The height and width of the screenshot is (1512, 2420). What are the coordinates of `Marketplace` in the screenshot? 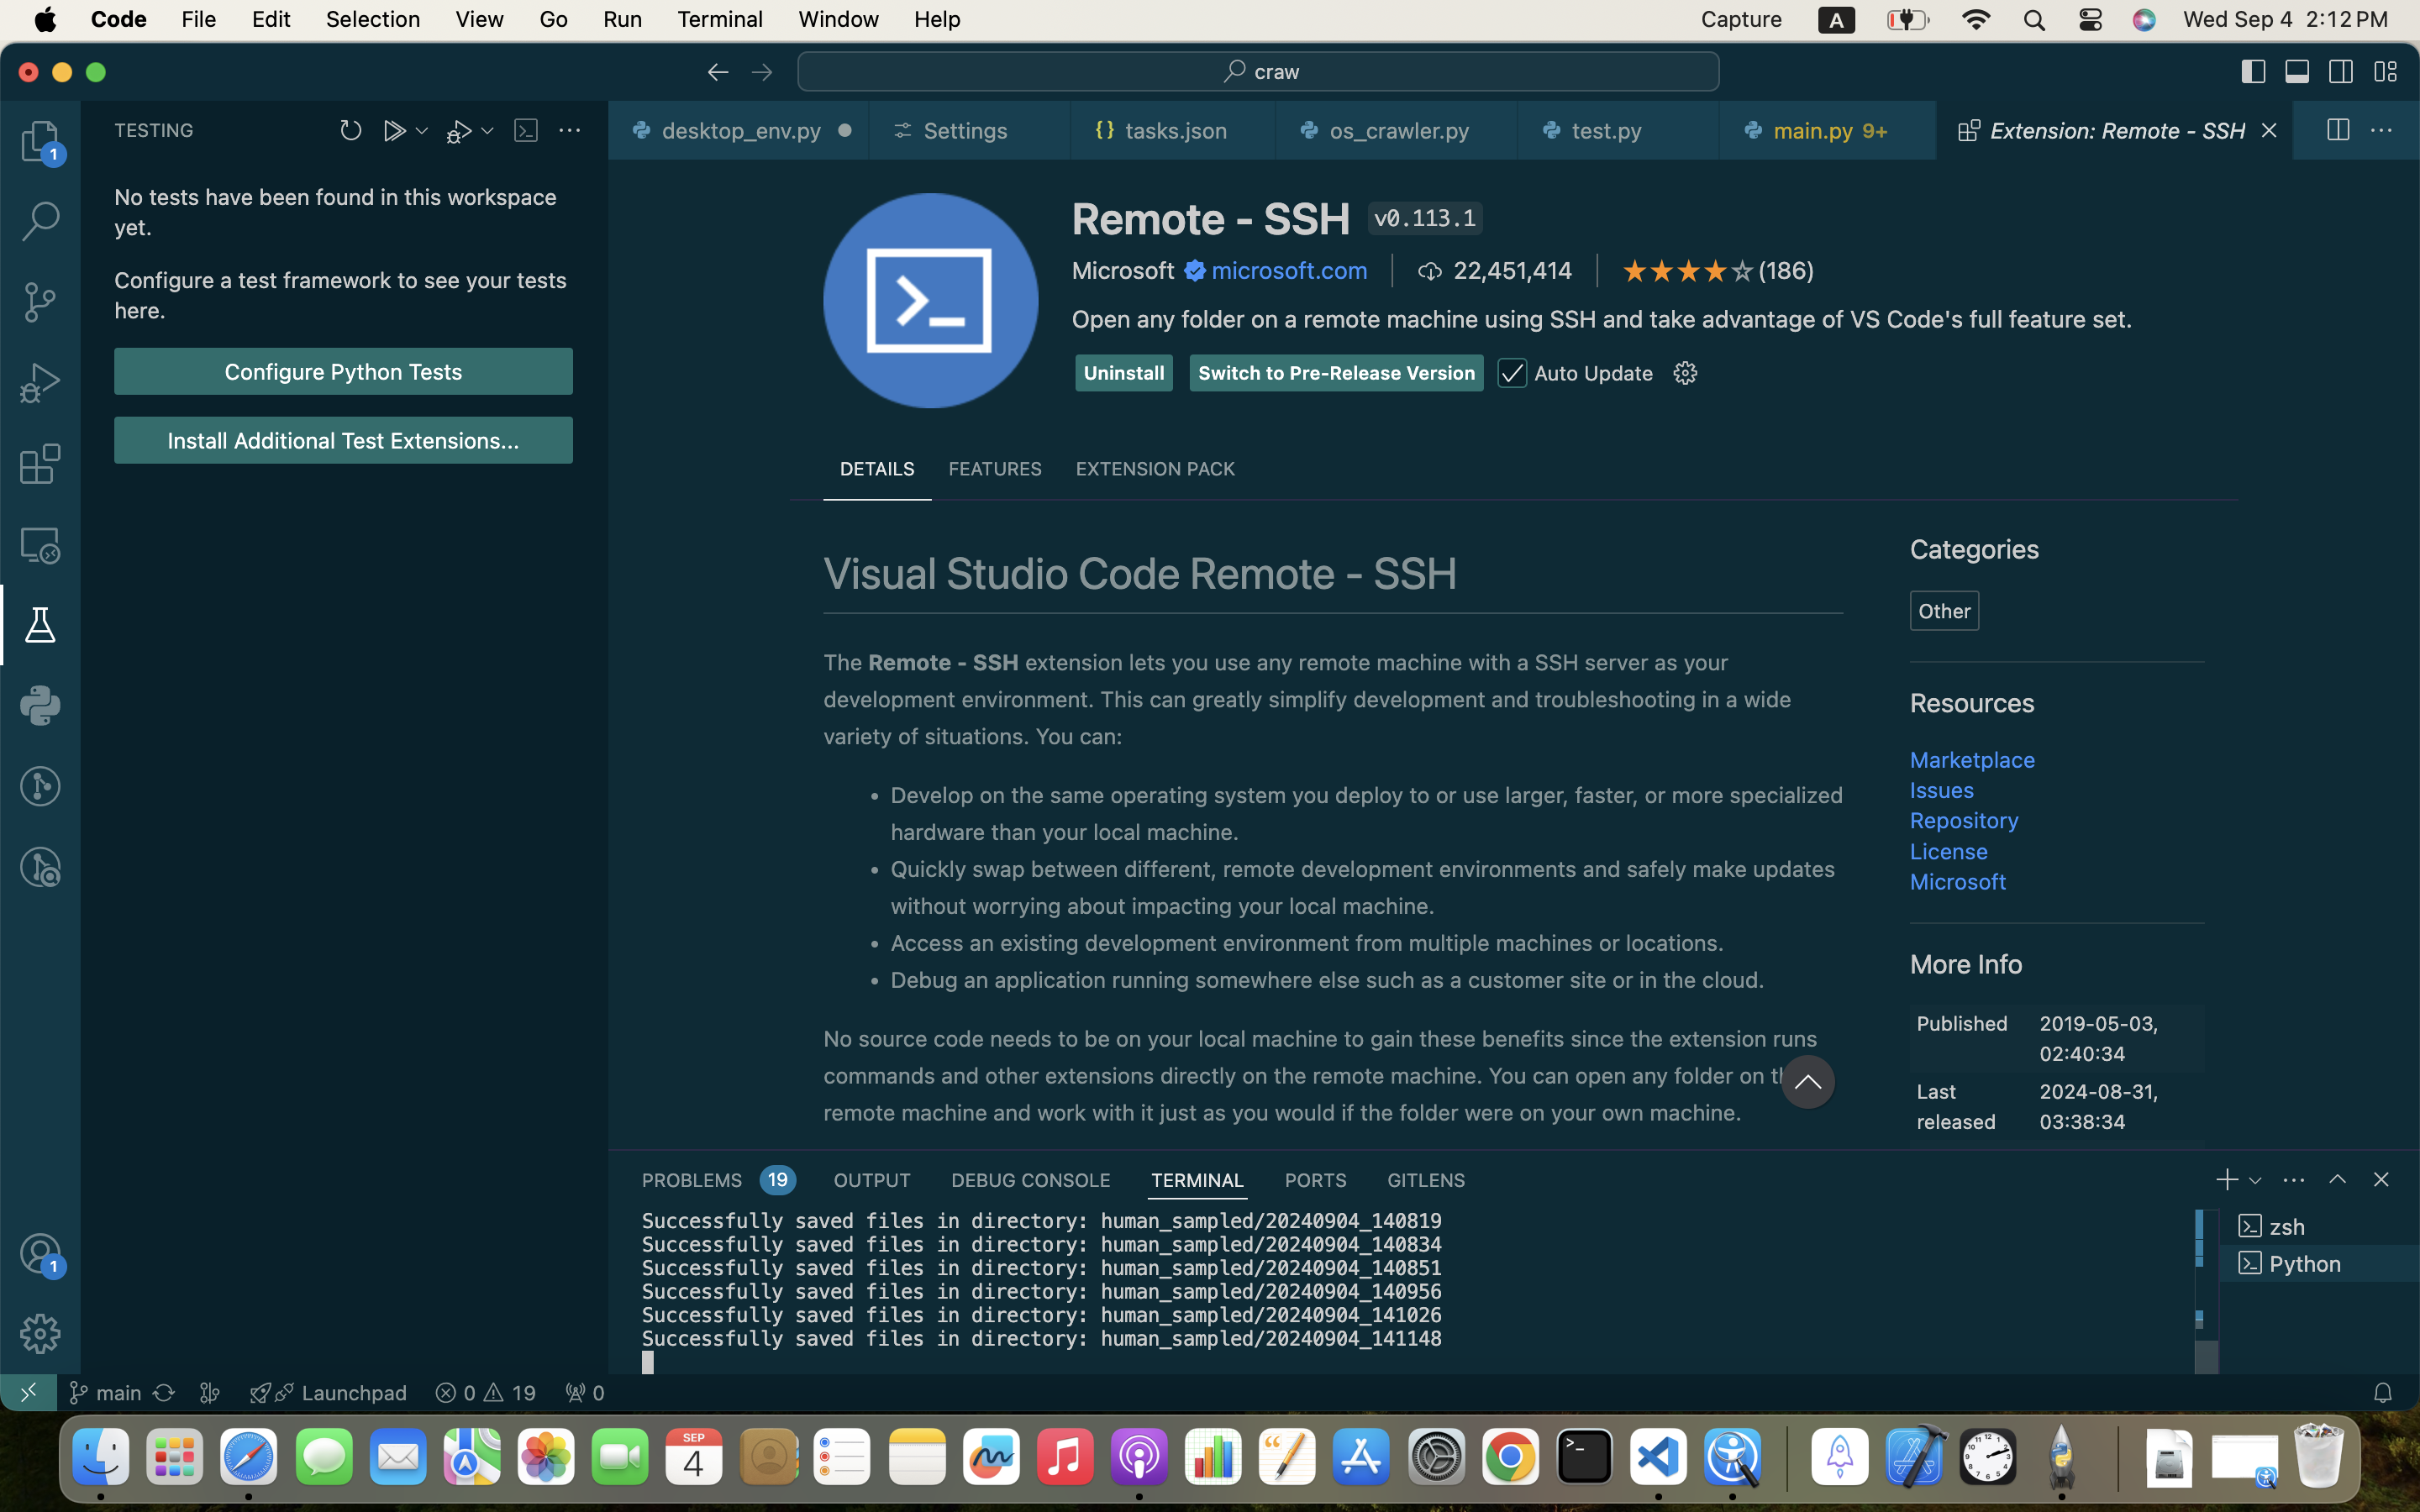 It's located at (1974, 759).